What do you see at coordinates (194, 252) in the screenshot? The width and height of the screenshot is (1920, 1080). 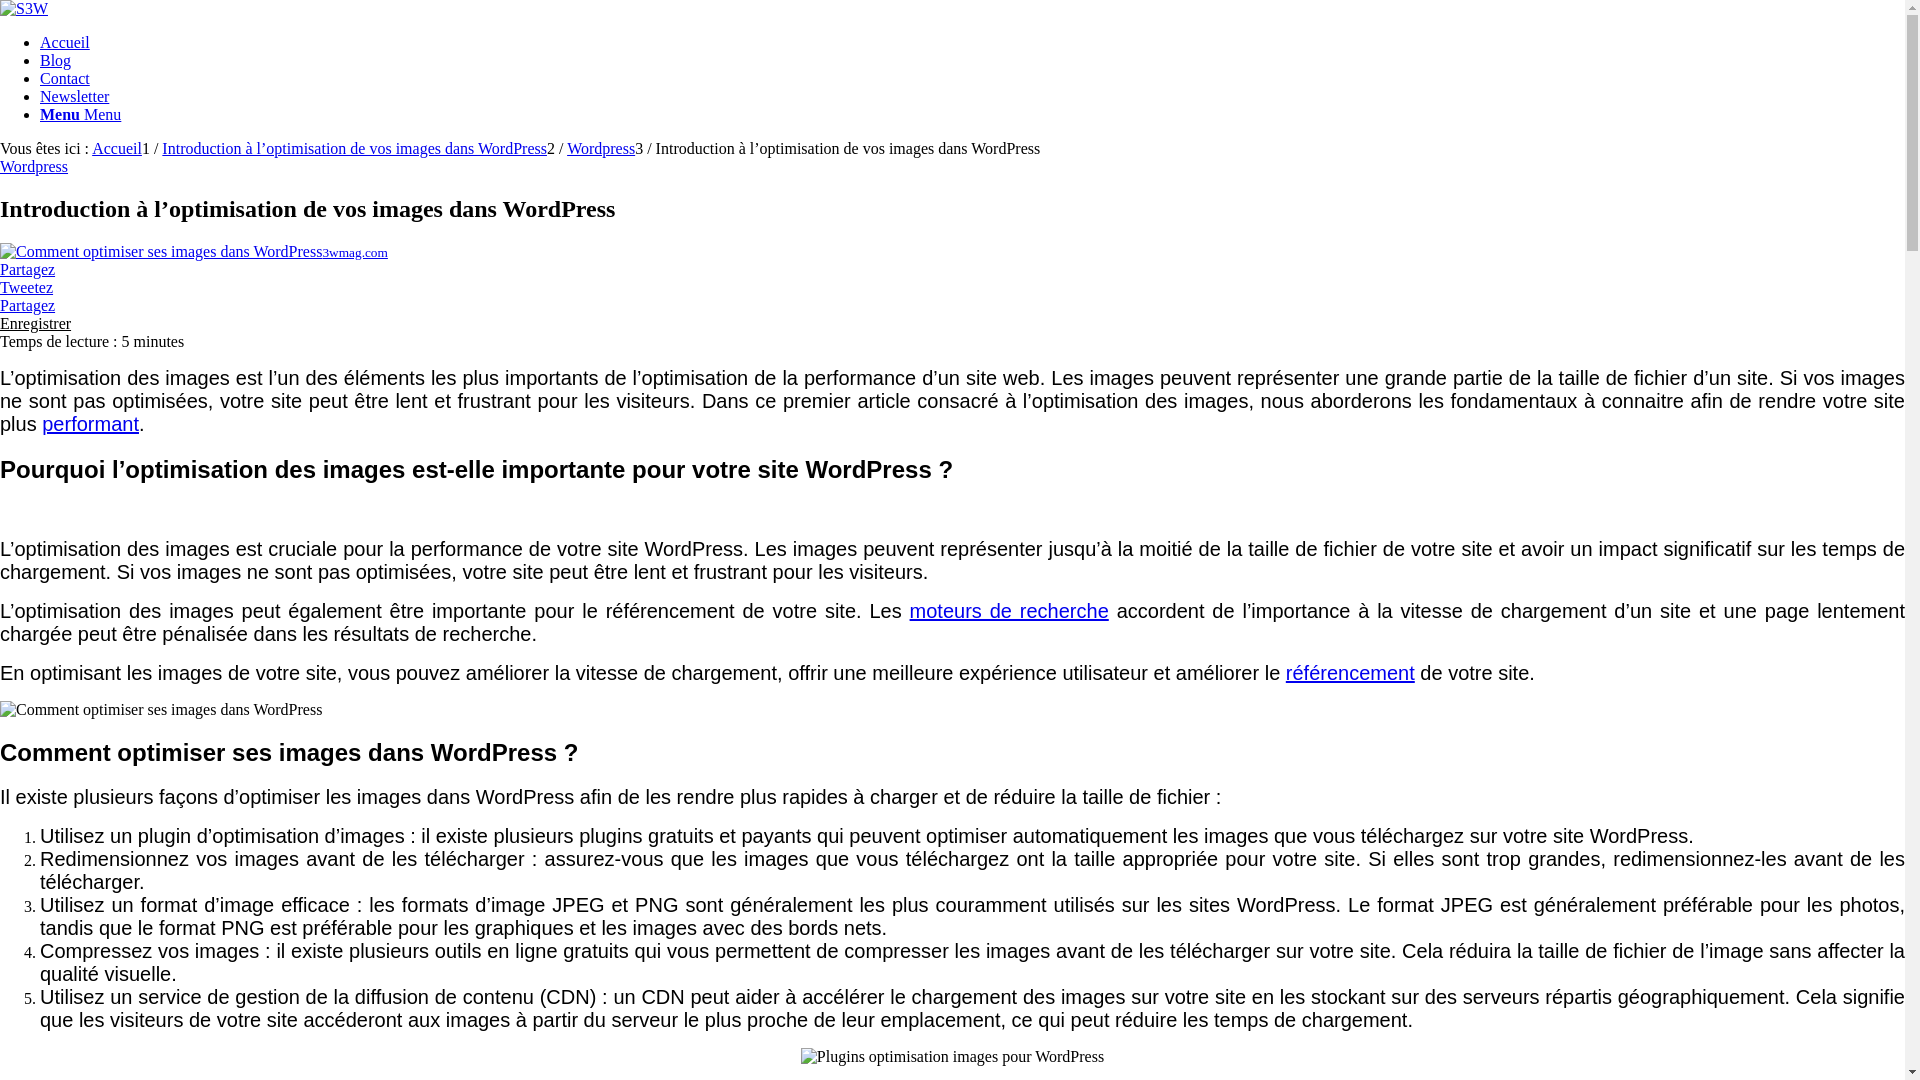 I see `3wmag.com` at bounding box center [194, 252].